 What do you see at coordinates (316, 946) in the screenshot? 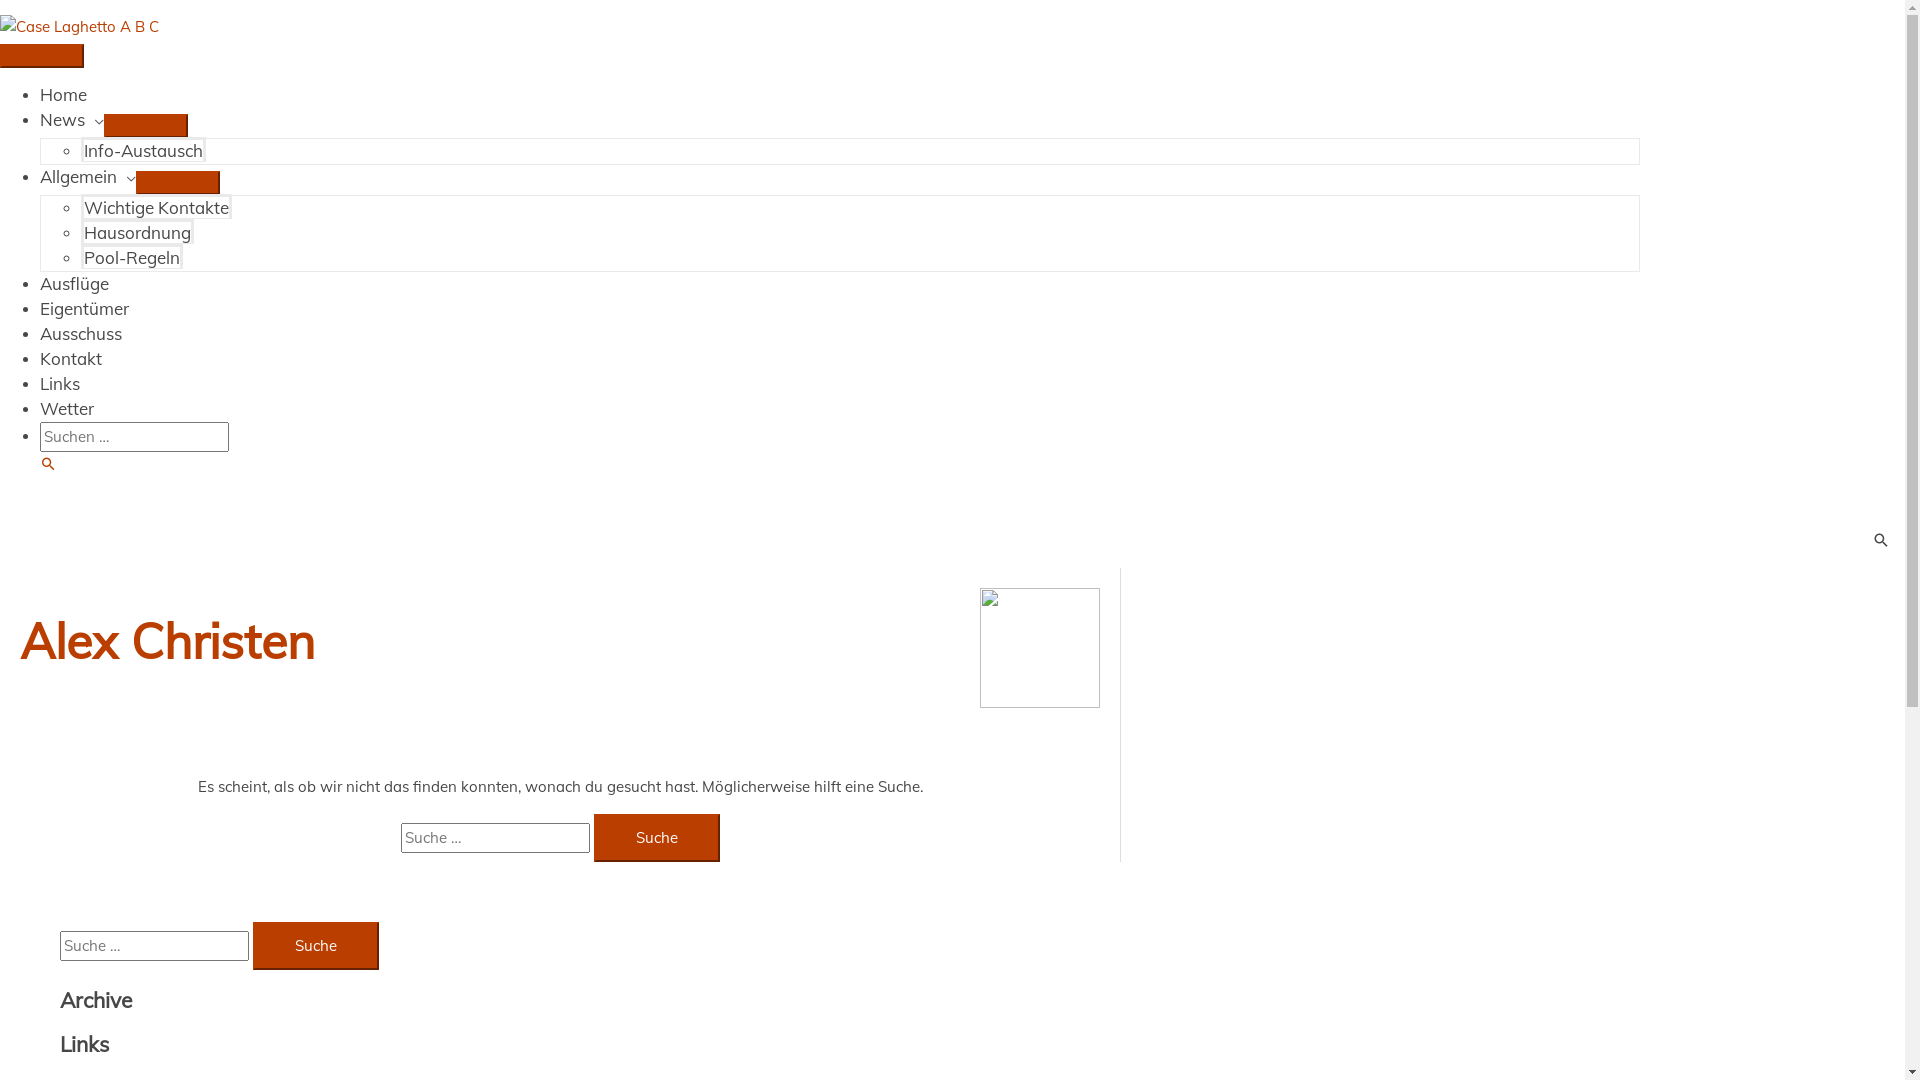
I see `Suche` at bounding box center [316, 946].